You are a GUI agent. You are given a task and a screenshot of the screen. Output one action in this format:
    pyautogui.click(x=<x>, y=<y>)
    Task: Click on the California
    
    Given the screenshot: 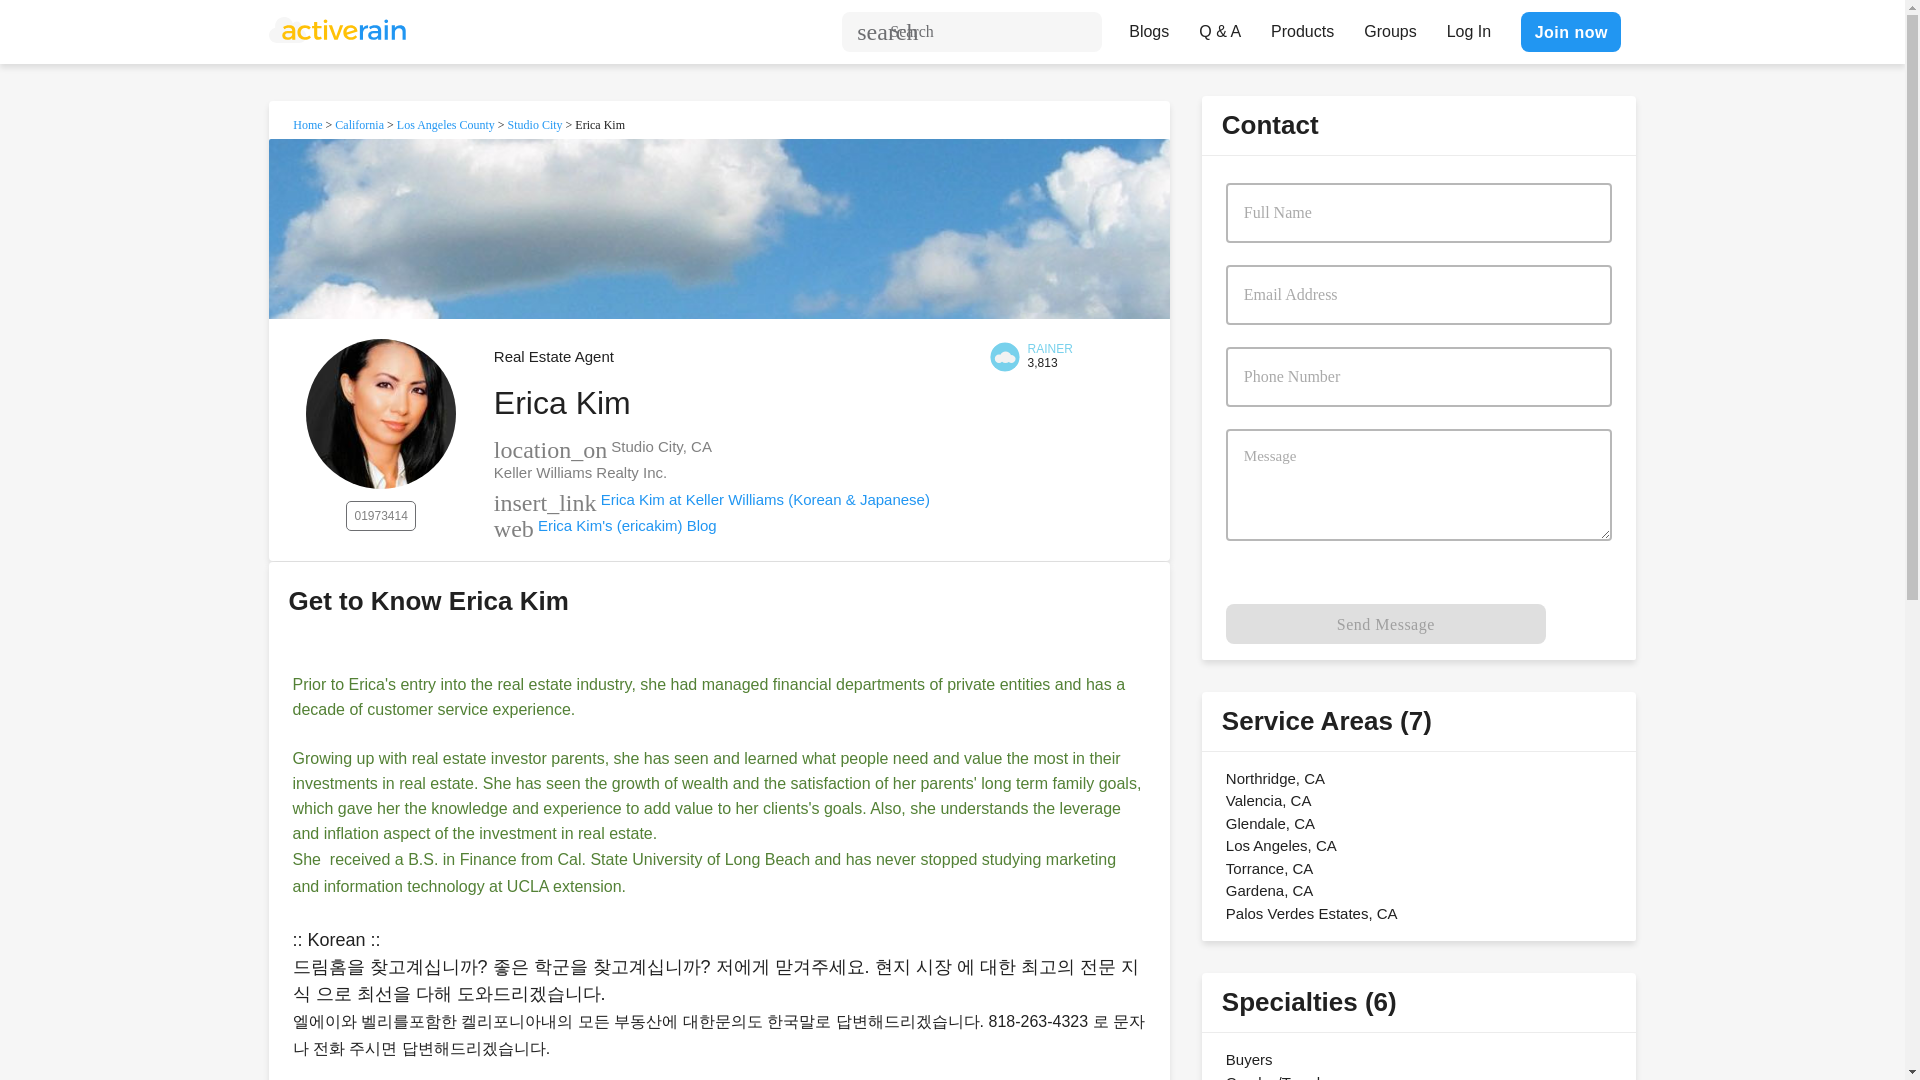 What is the action you would take?
    pyautogui.click(x=359, y=124)
    